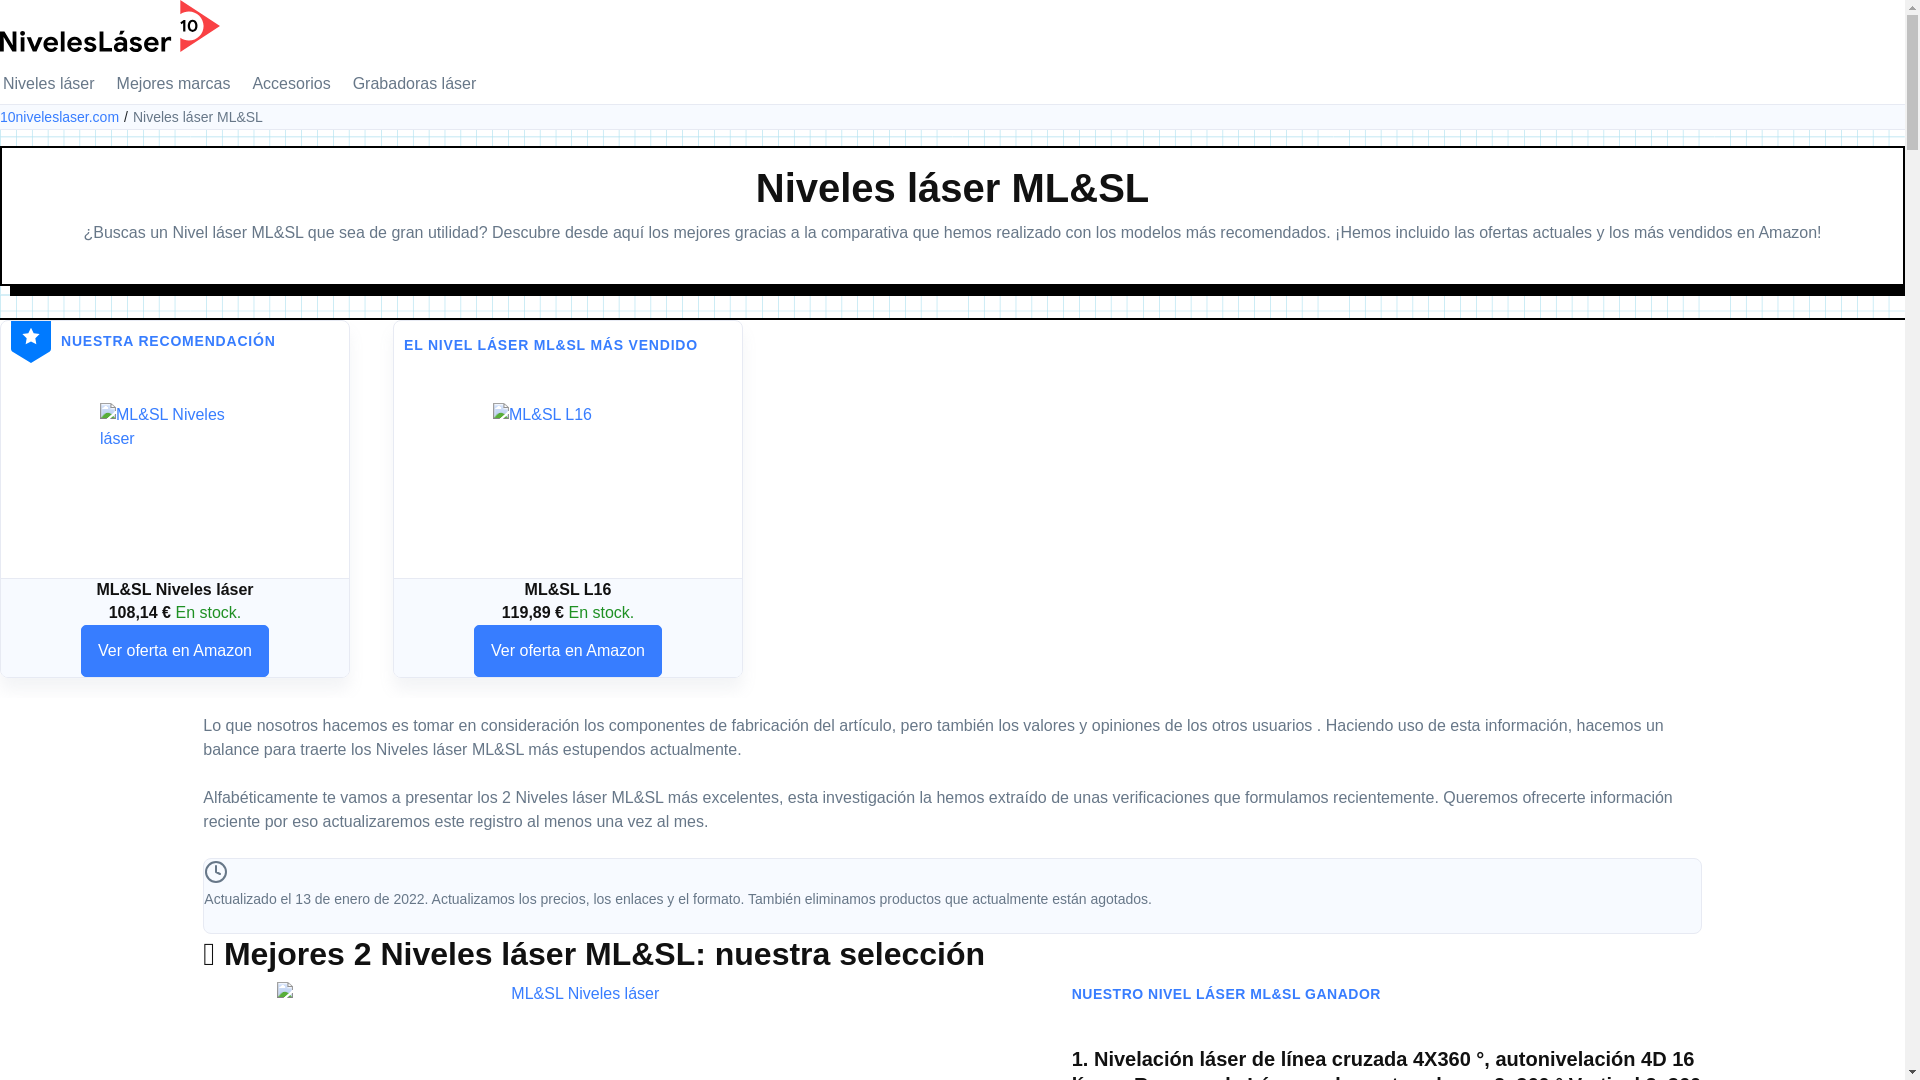 This screenshot has height=1080, width=1920. Describe the element at coordinates (66, 117) in the screenshot. I see `10niveleslaser.com` at that location.